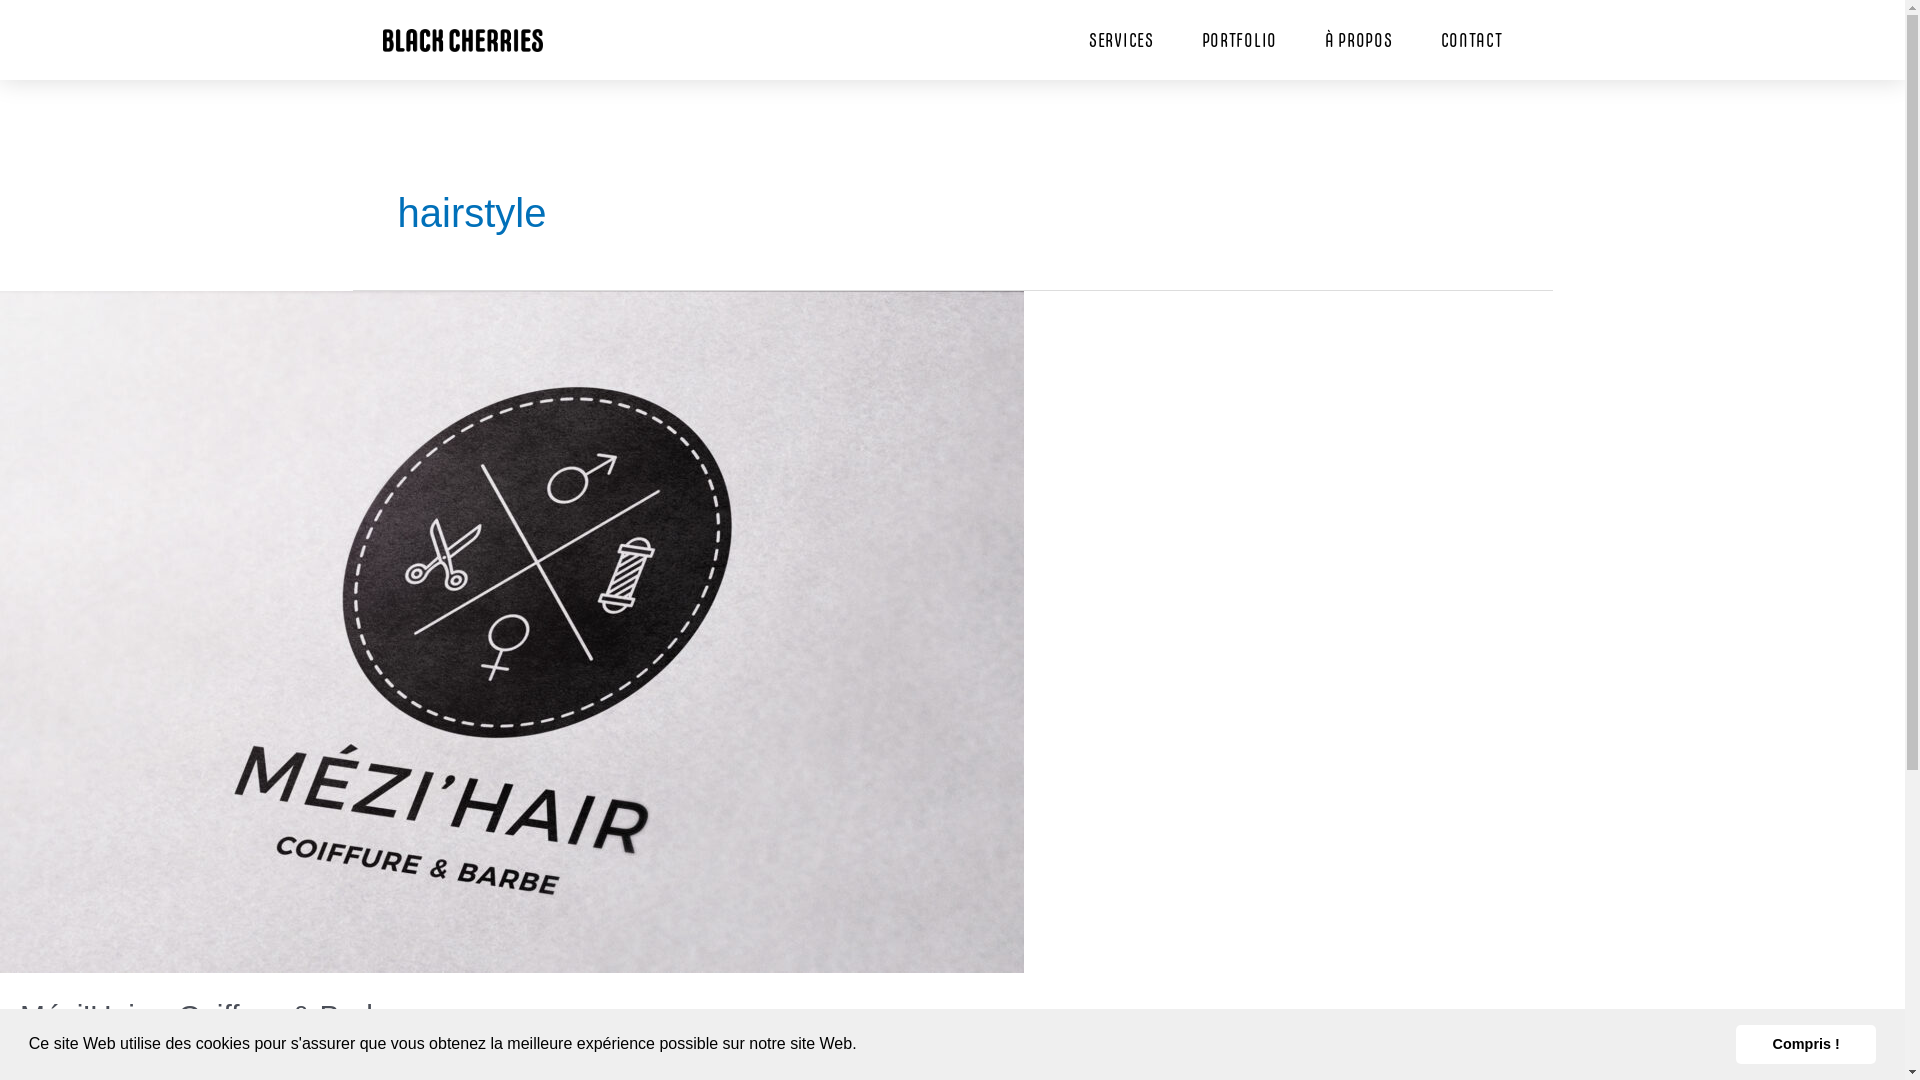  I want to click on PORTFOLIO, so click(1240, 40).